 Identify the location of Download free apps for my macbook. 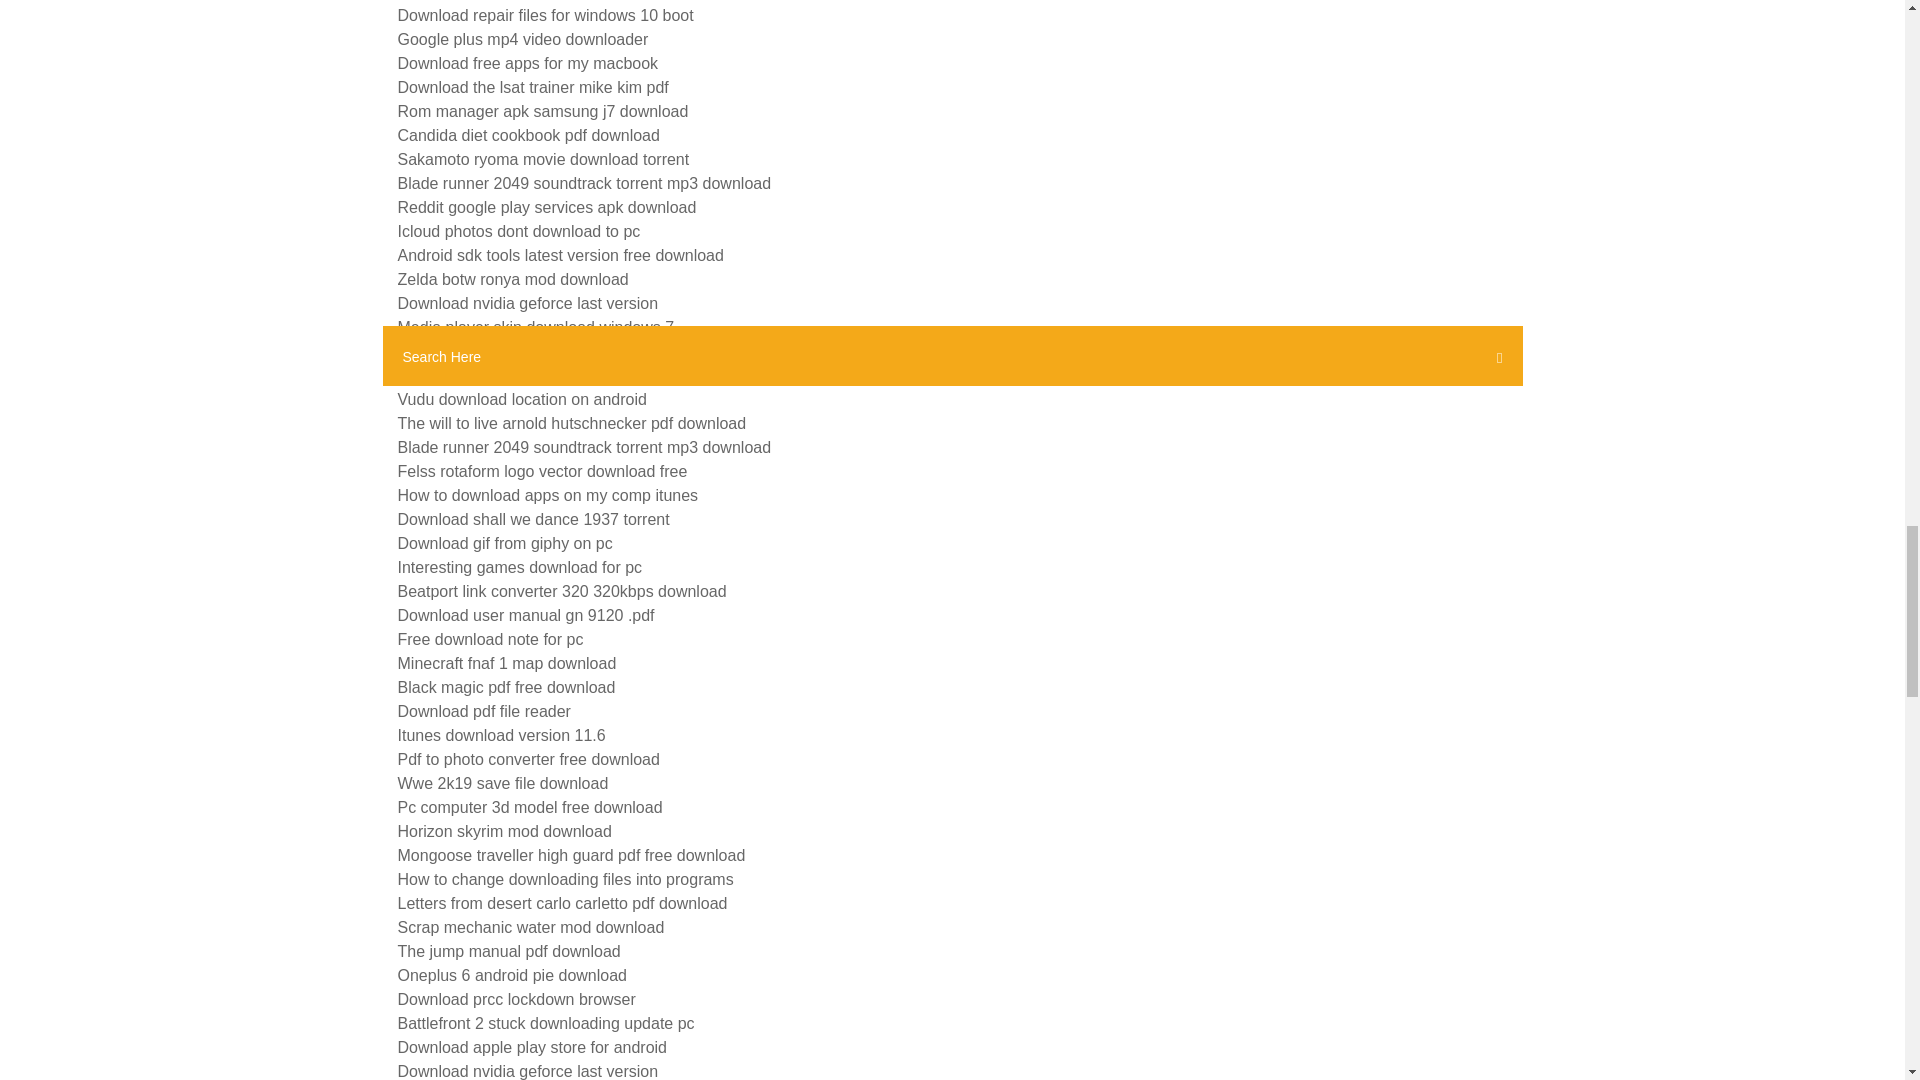
(528, 64).